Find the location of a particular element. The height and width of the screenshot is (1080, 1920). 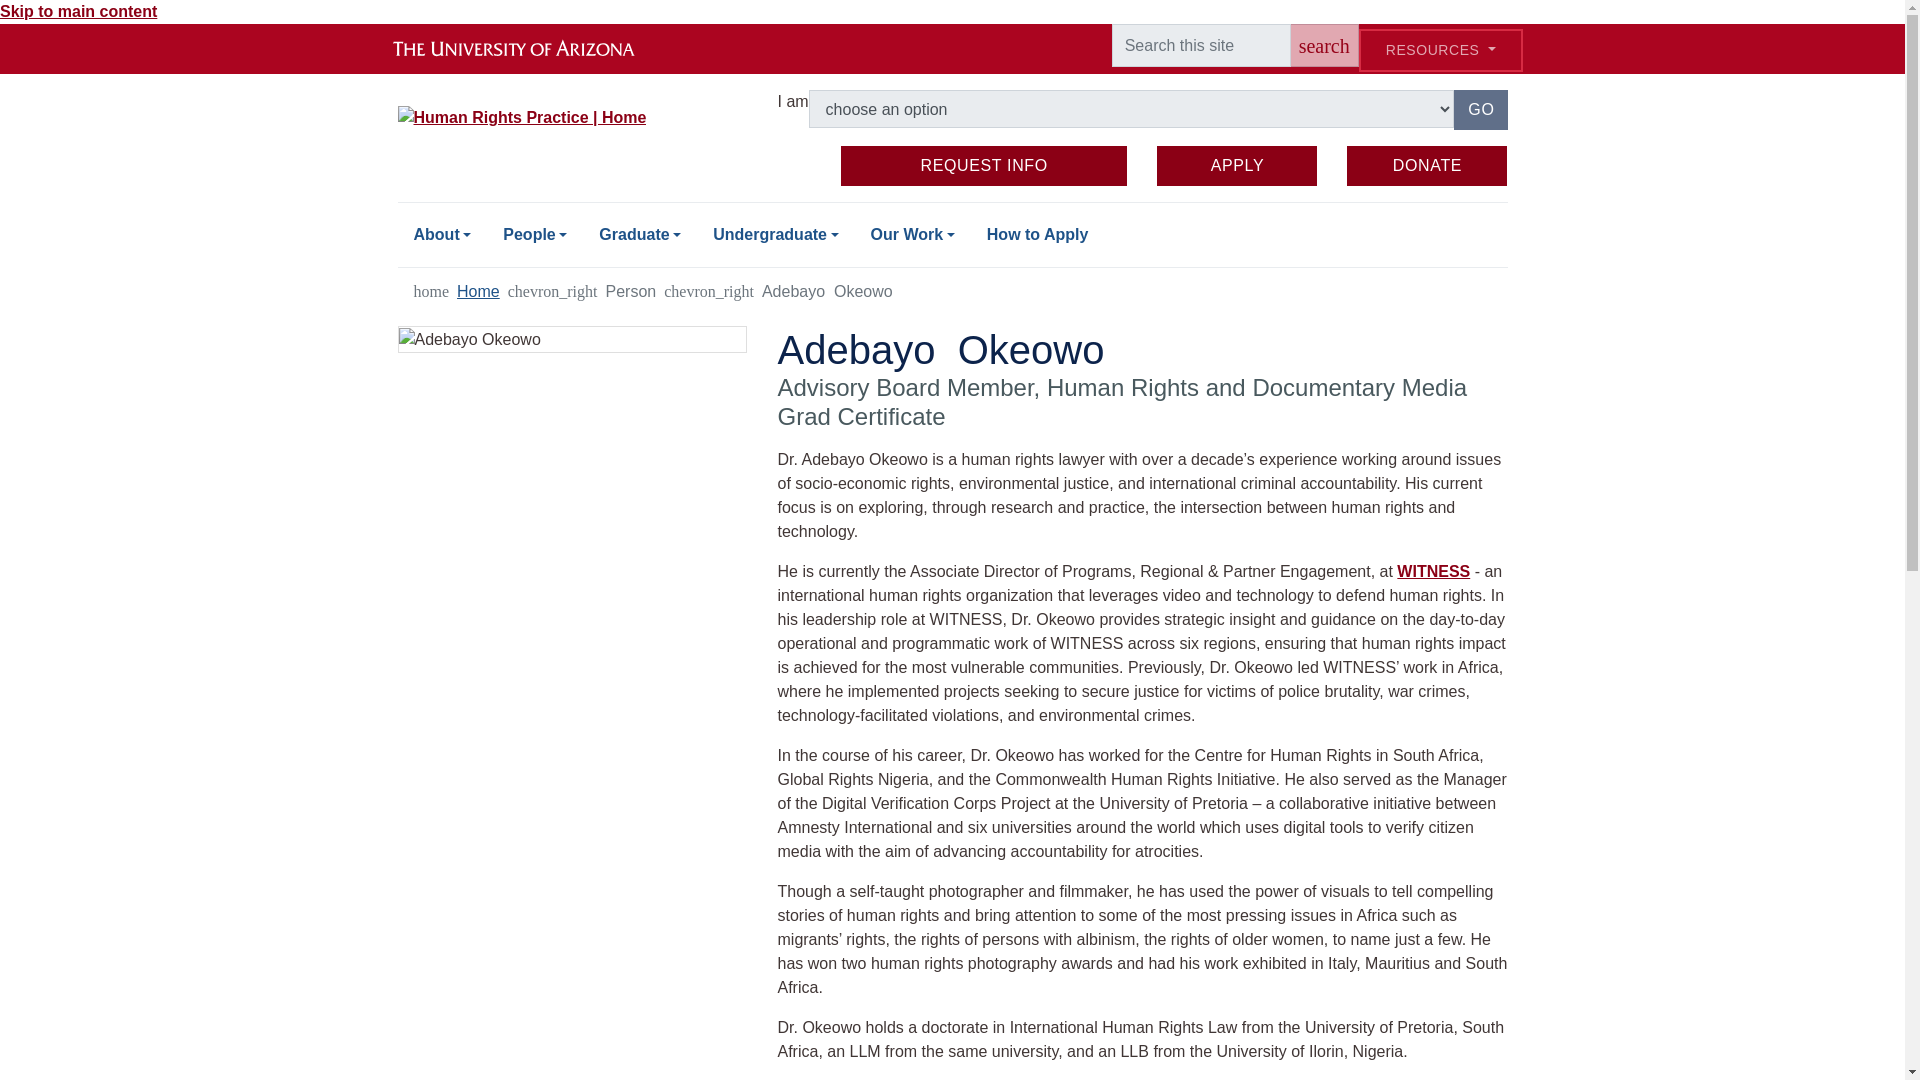

RESOURCES is located at coordinates (1440, 50).